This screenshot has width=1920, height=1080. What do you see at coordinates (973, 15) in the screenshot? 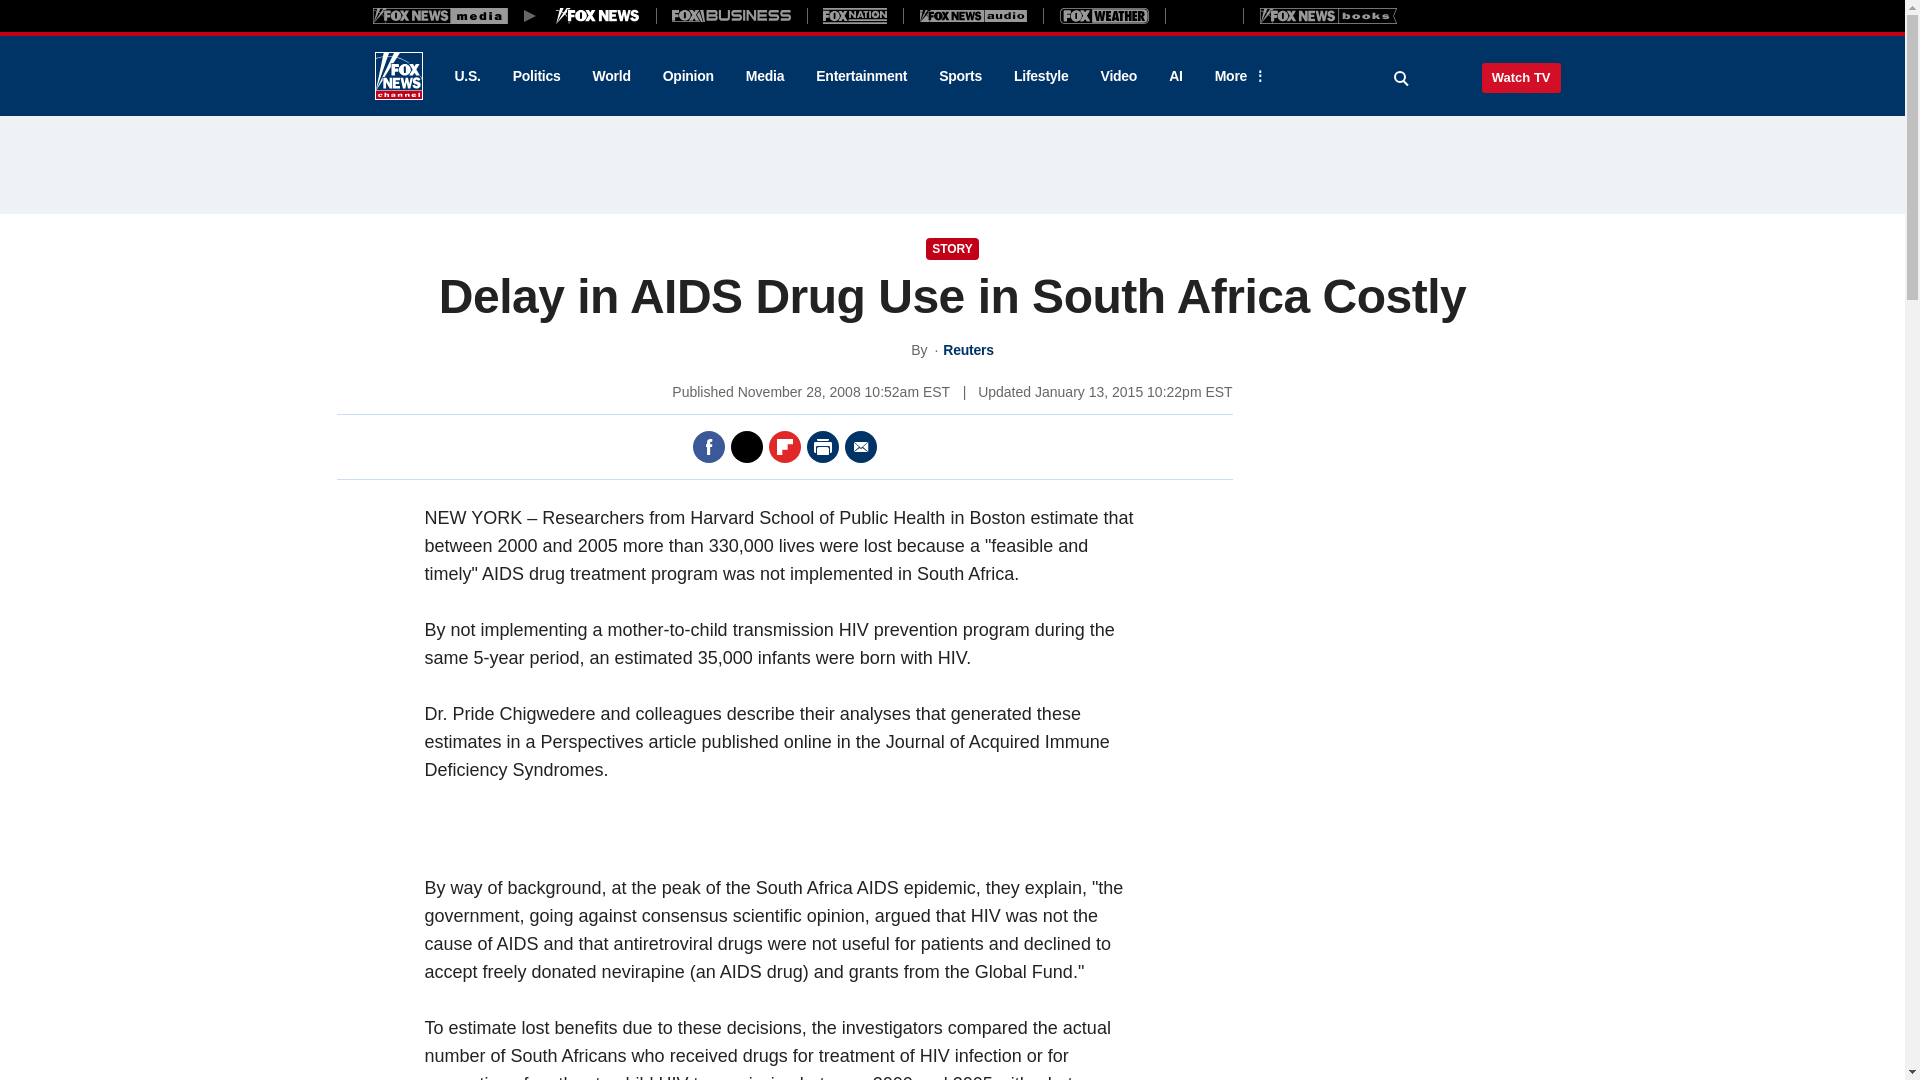
I see `Fox News Audio` at bounding box center [973, 15].